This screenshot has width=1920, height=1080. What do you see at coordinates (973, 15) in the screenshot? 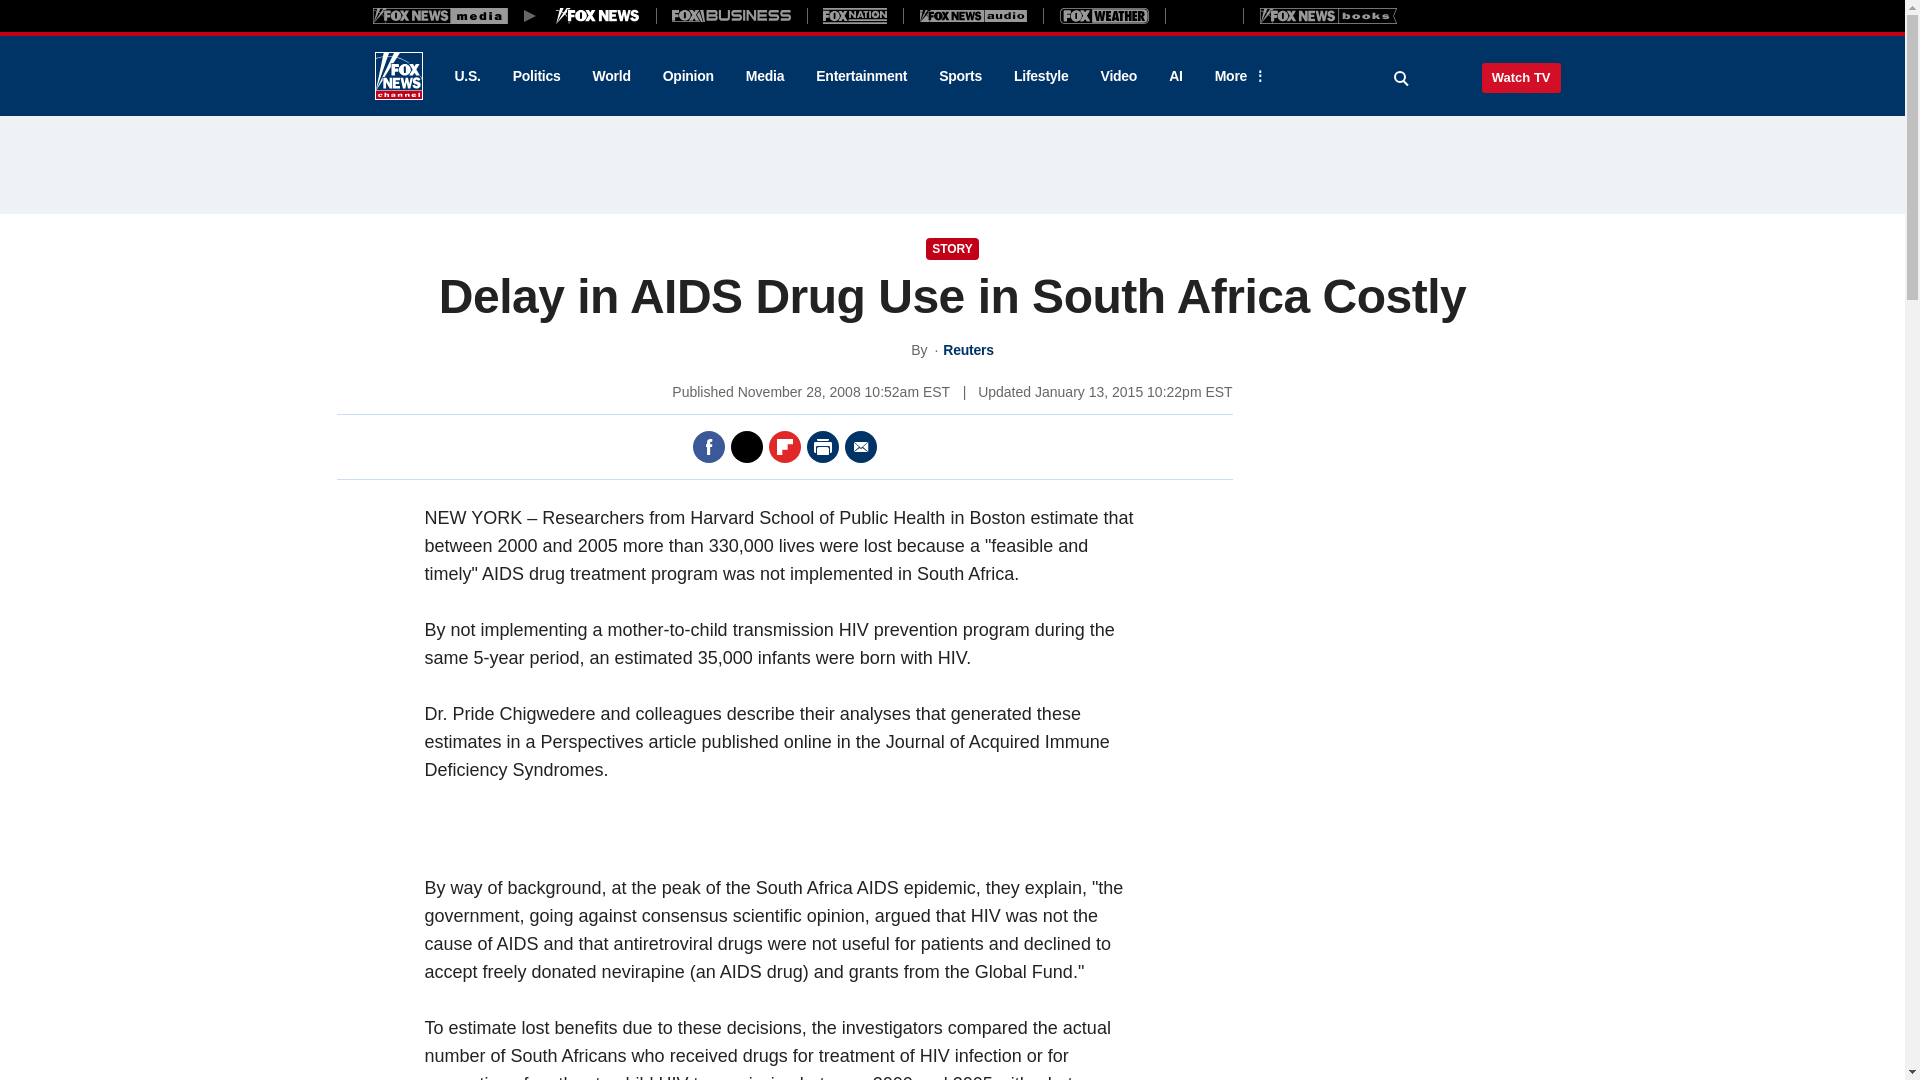
I see `Fox News Audio` at bounding box center [973, 15].